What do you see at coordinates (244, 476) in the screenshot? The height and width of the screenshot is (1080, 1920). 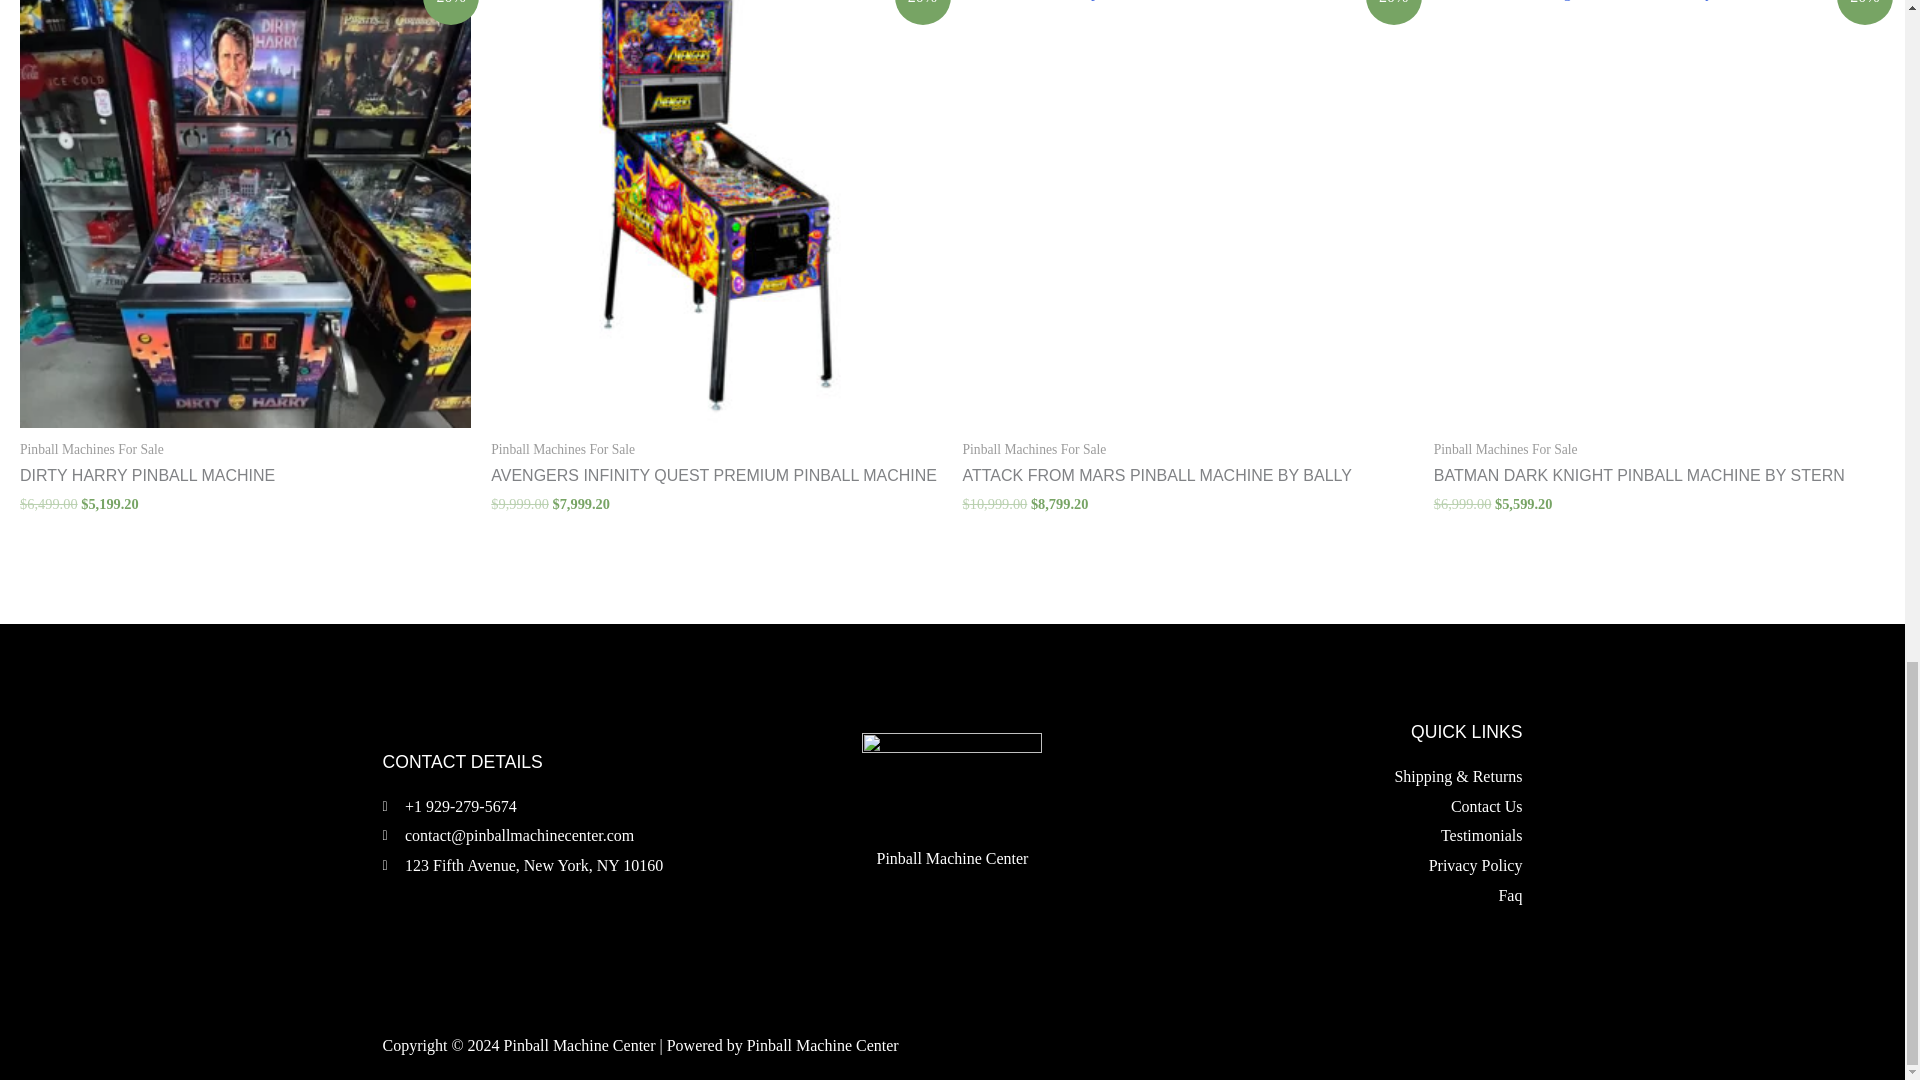 I see `DIRTY HARRY PINBALL MACHINE` at bounding box center [244, 476].